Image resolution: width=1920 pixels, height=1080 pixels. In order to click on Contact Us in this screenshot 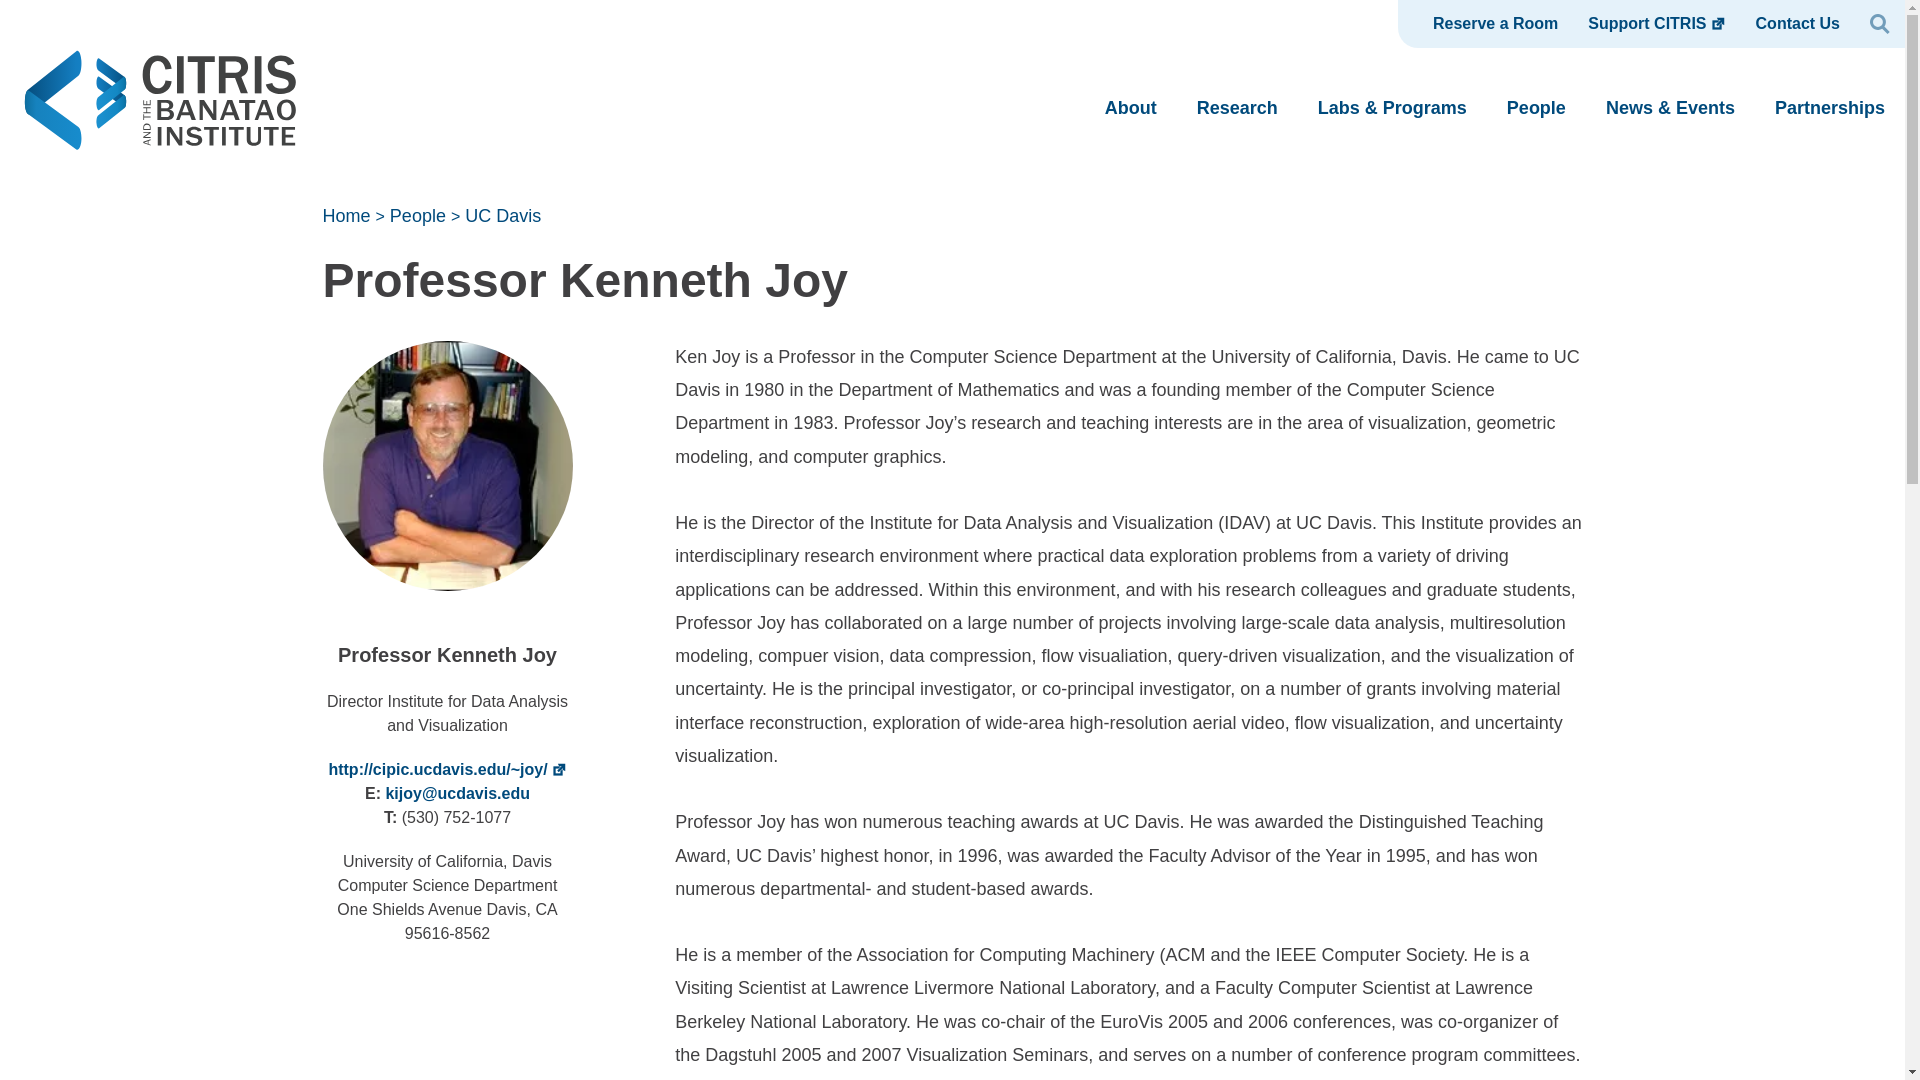, I will do `click(1798, 24)`.